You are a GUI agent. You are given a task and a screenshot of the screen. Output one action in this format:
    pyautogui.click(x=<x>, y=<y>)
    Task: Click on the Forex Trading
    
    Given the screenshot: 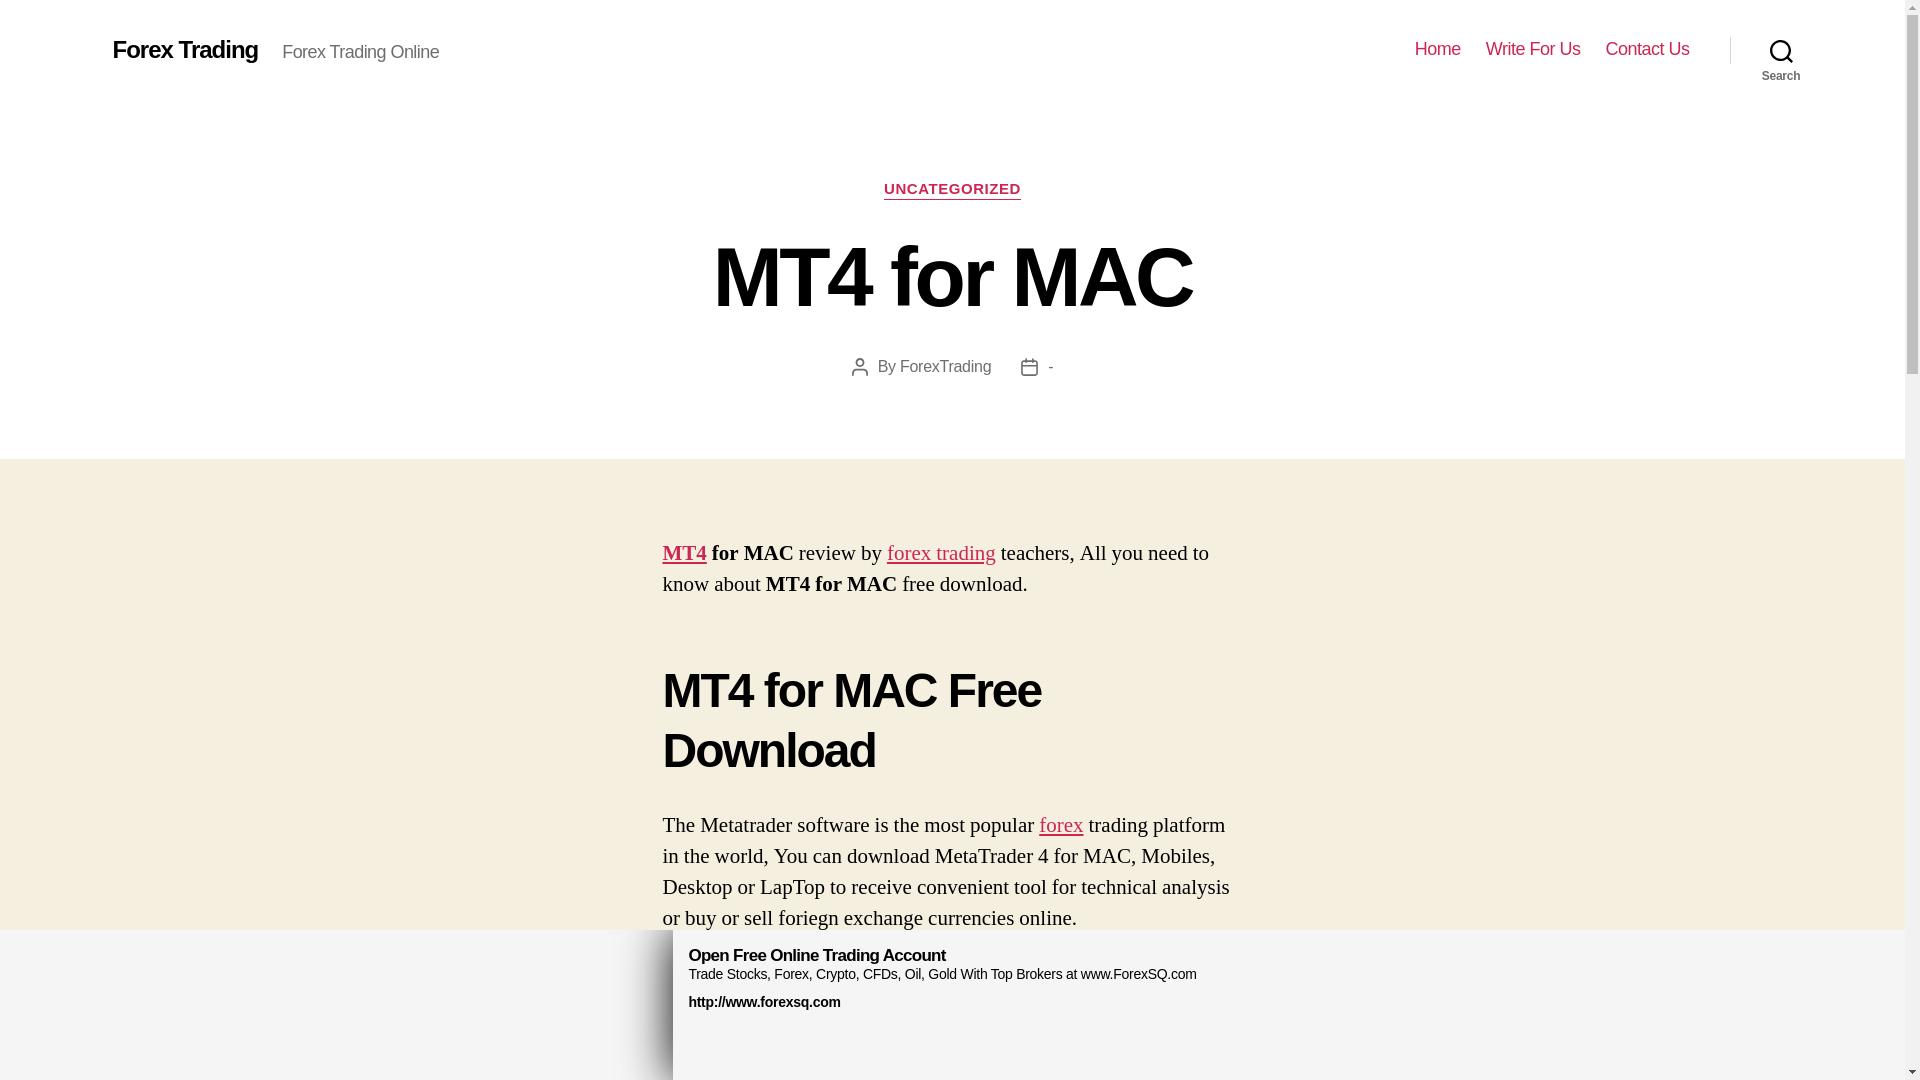 What is the action you would take?
    pyautogui.click(x=184, y=49)
    